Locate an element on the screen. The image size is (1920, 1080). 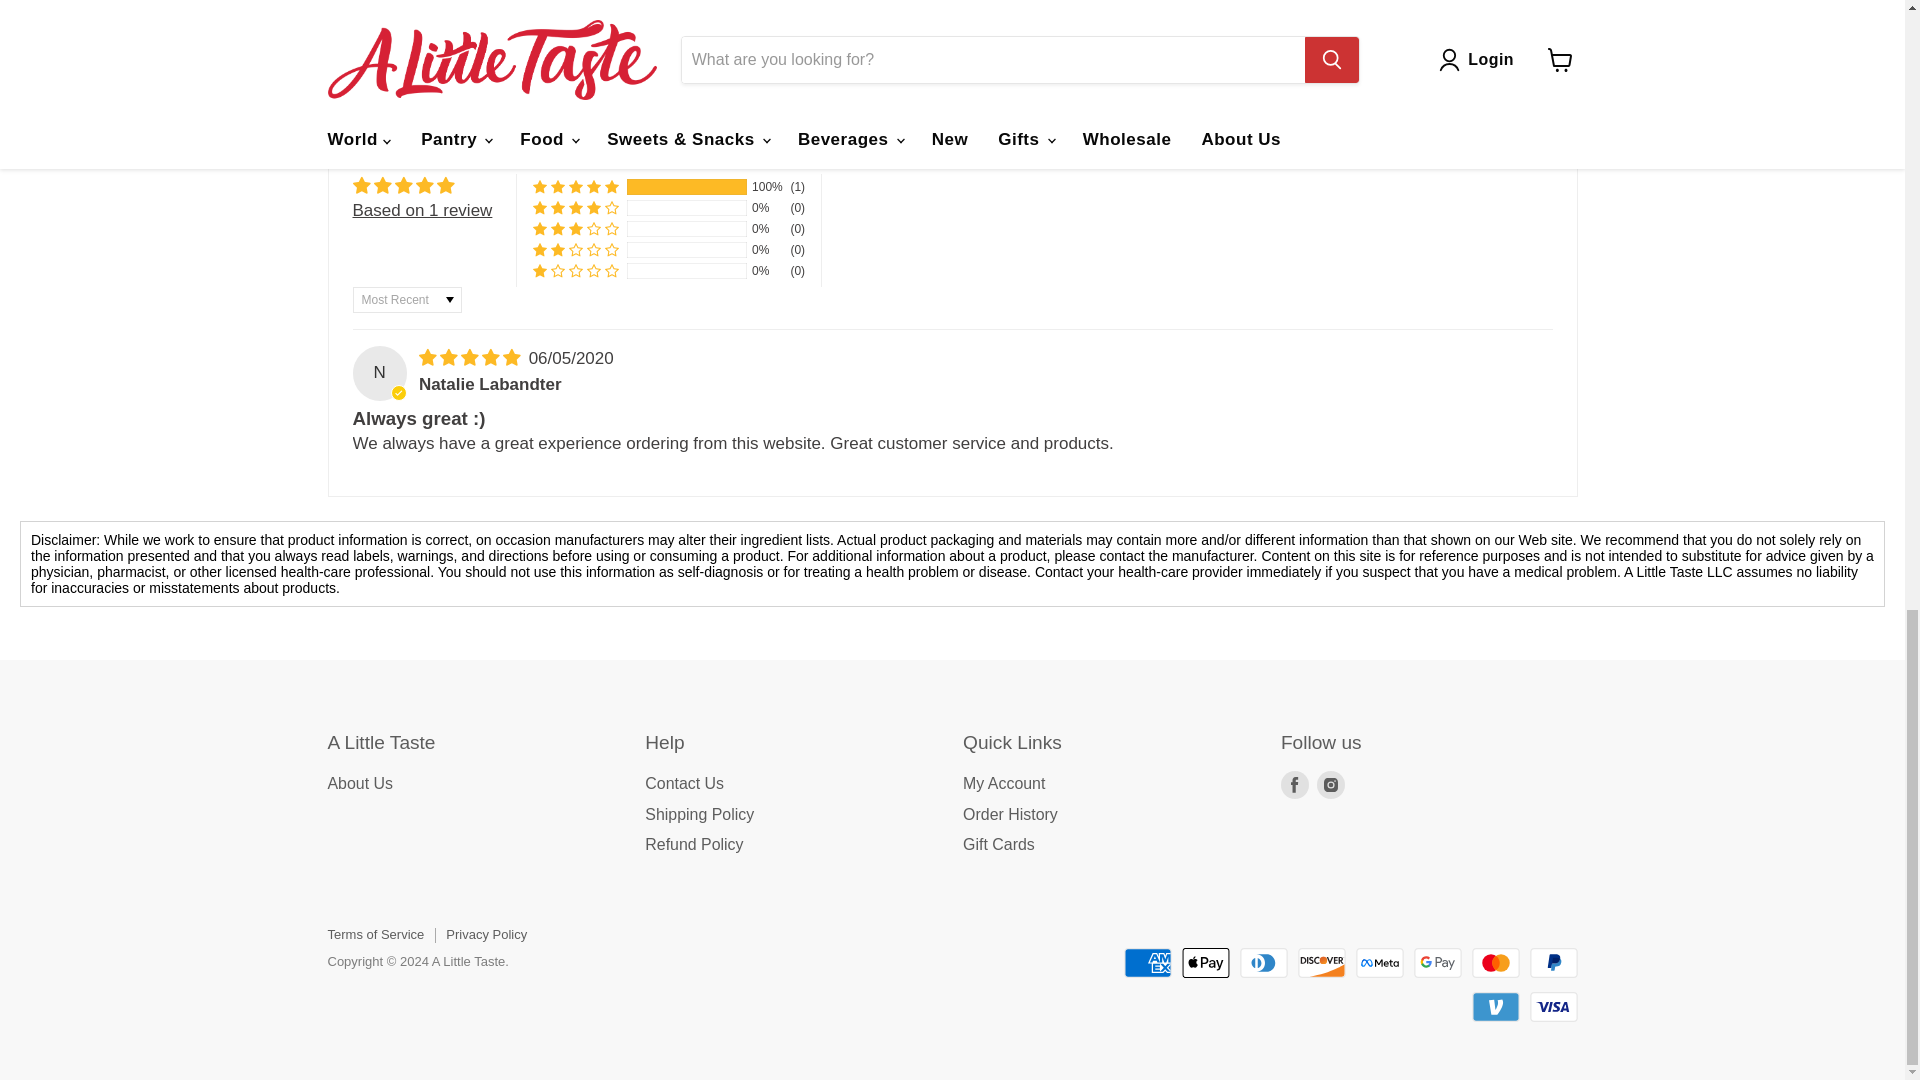
American Express is located at coordinates (1147, 963).